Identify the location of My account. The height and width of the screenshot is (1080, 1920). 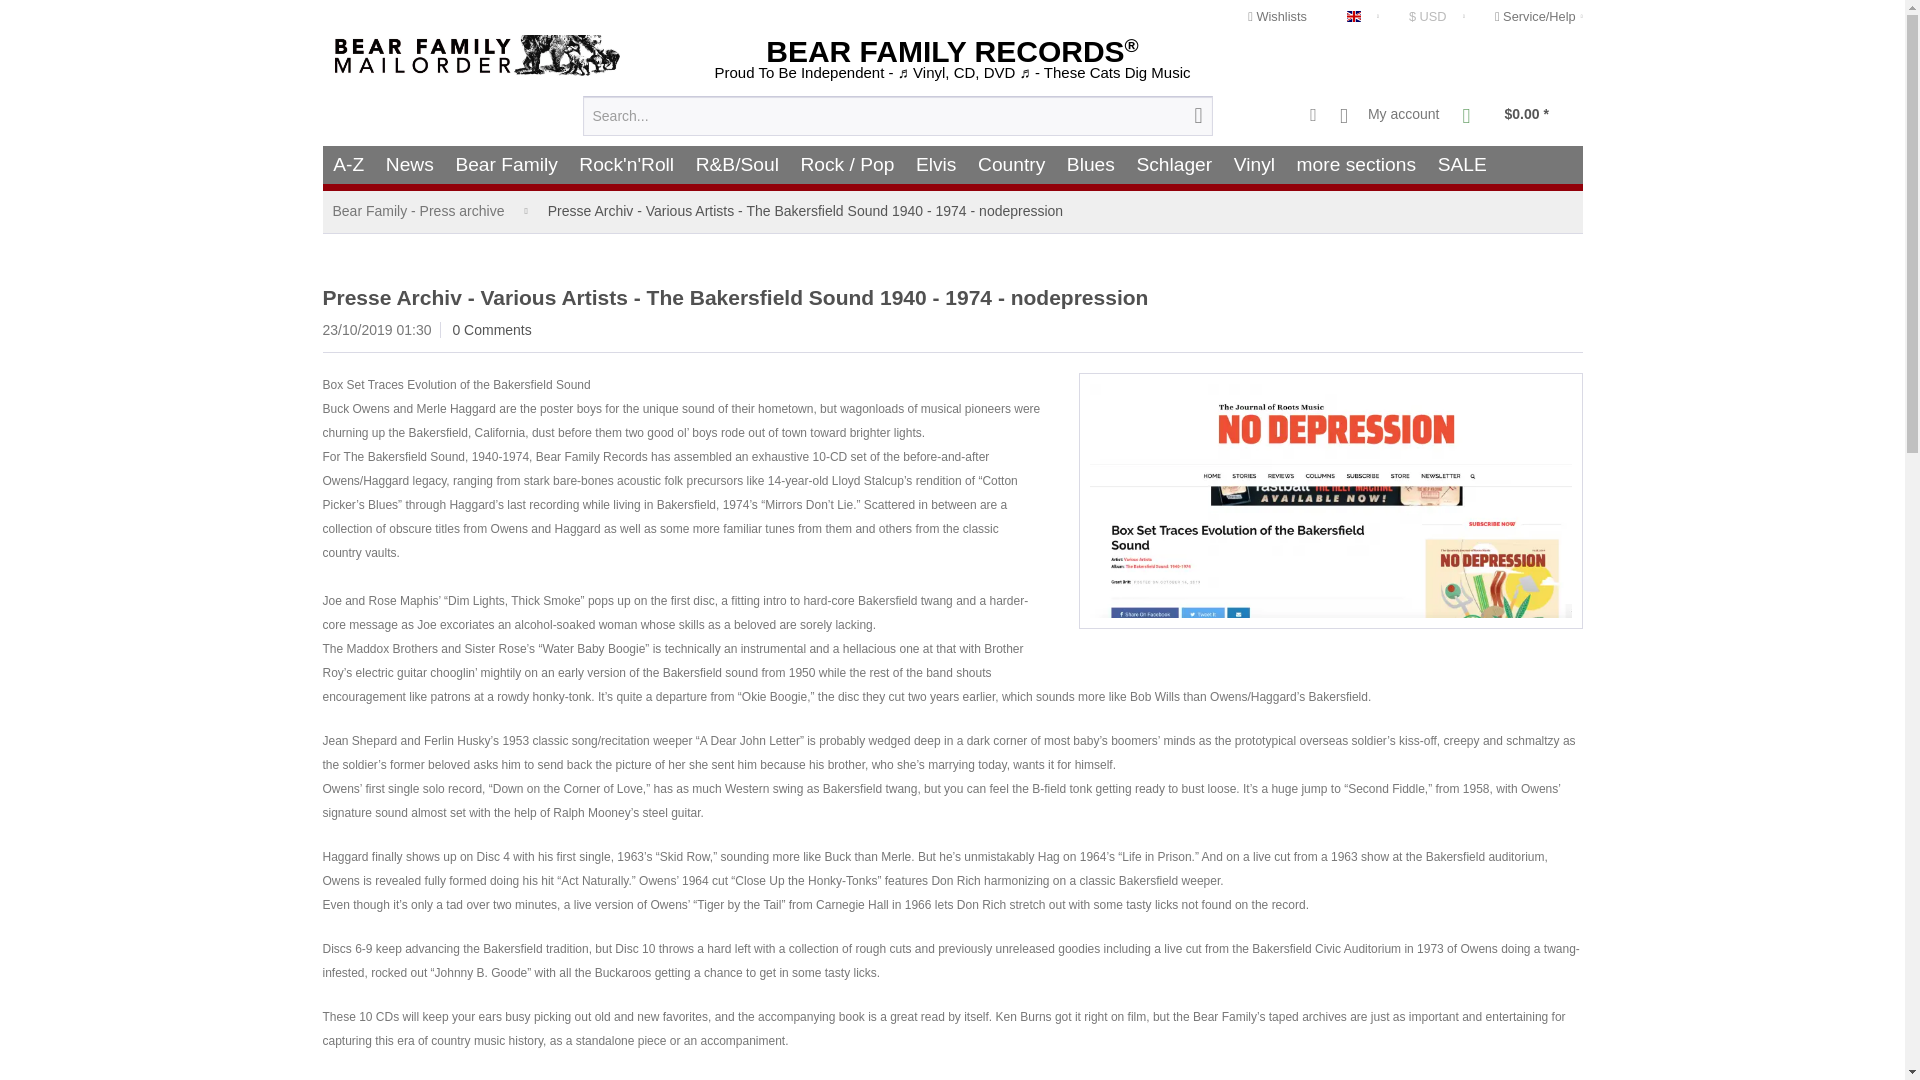
(1390, 116).